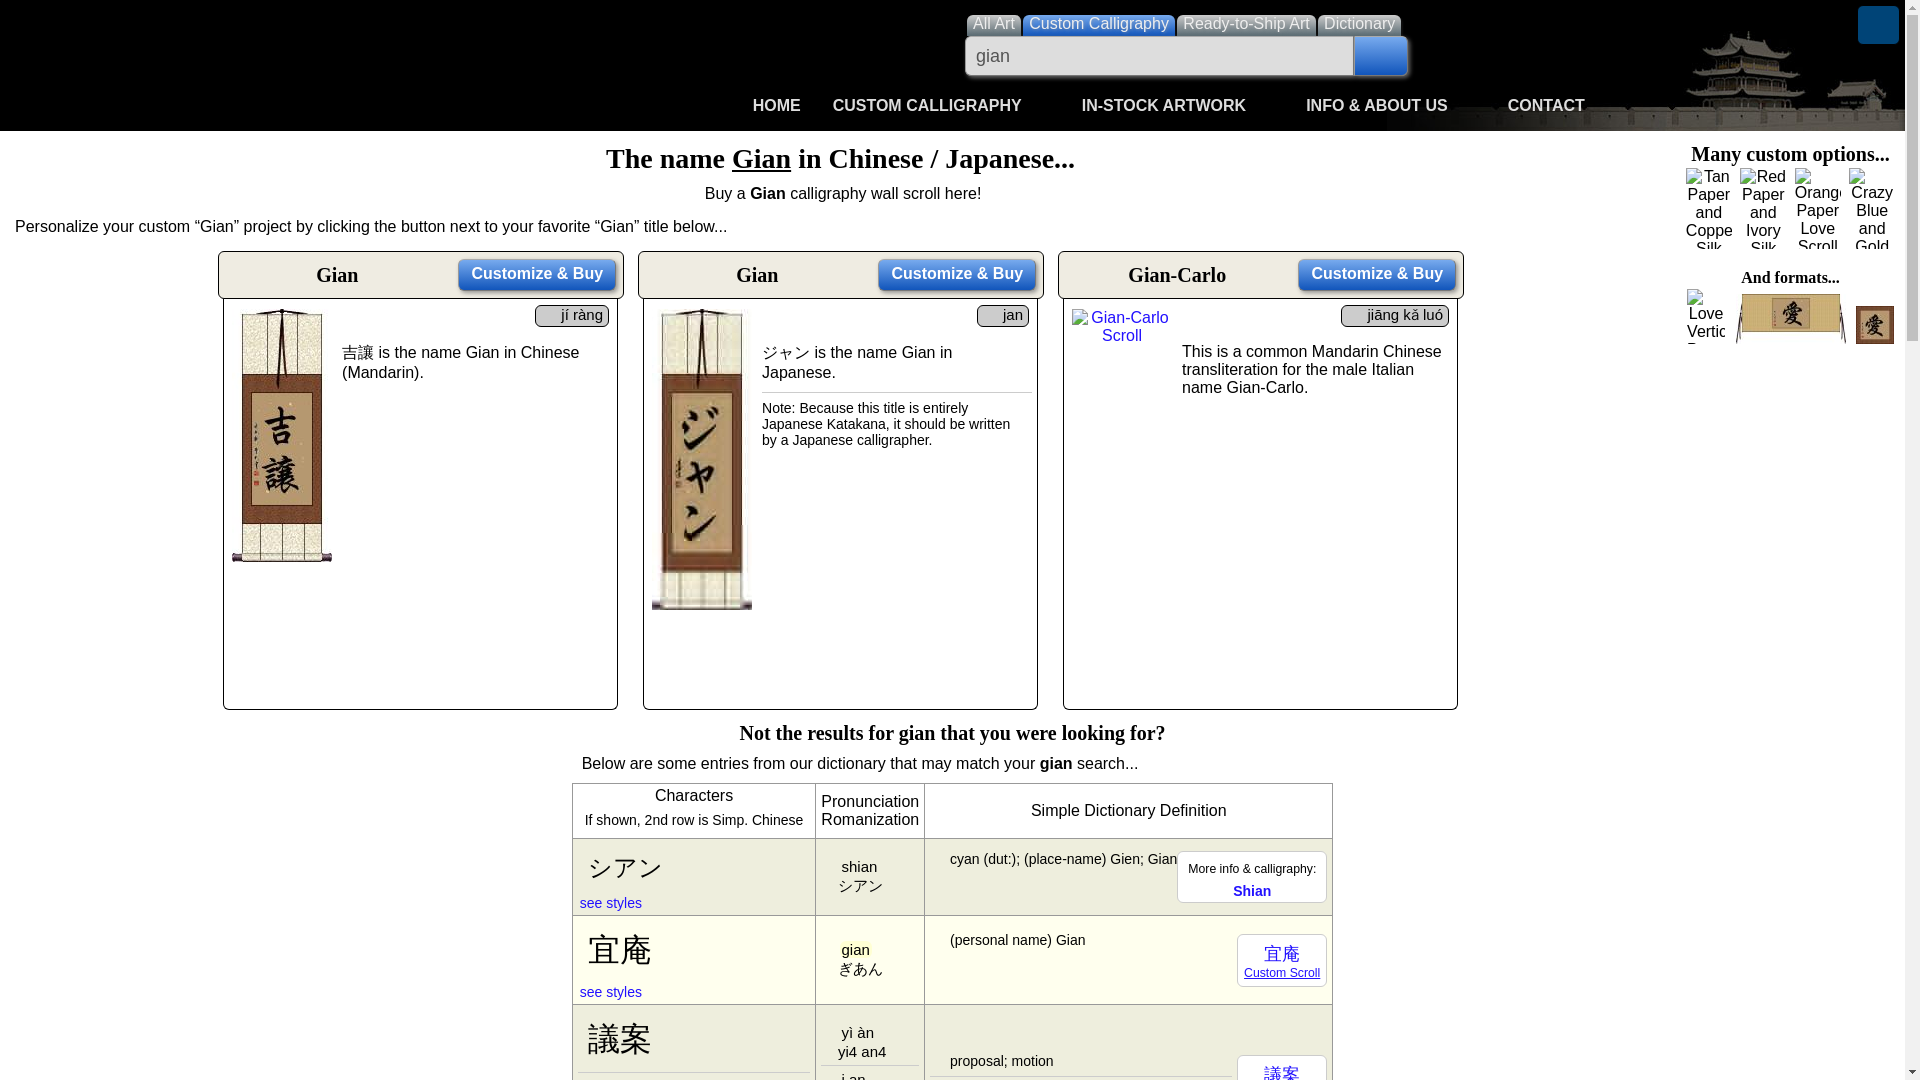 Image resolution: width=1920 pixels, height=1080 pixels. Describe the element at coordinates (993, 24) in the screenshot. I see `Search for all types of artwork` at that location.